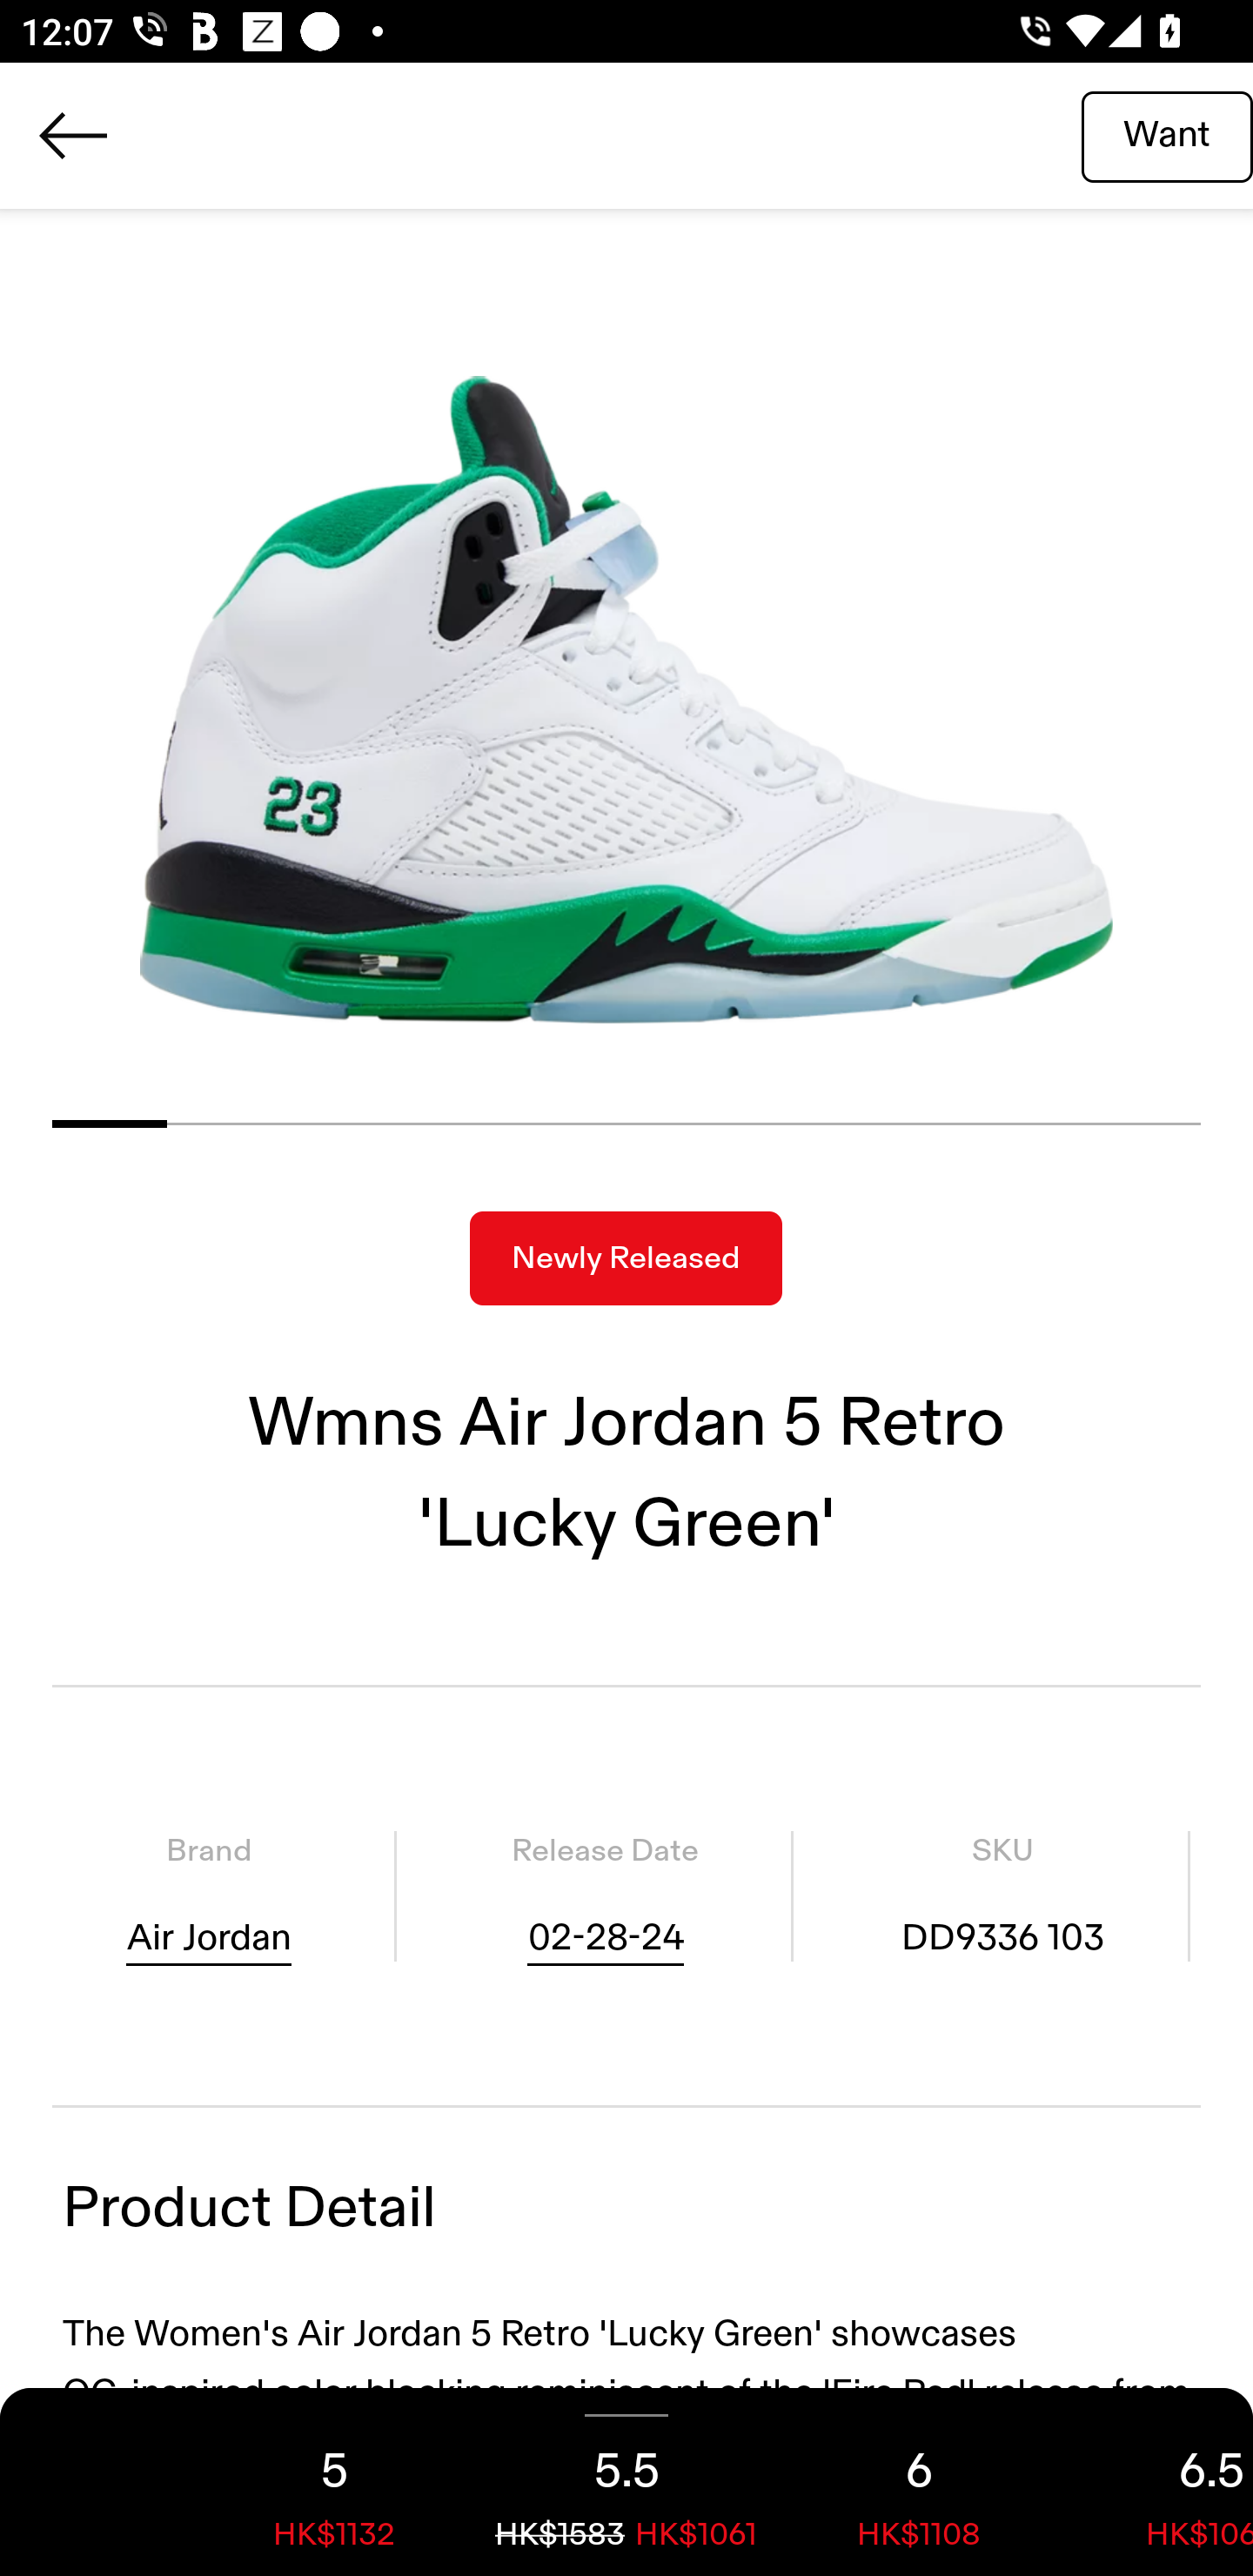 Image resolution: width=1253 pixels, height=2576 pixels. What do you see at coordinates (1159, 2482) in the screenshot?
I see `6.5 HK$1068` at bounding box center [1159, 2482].